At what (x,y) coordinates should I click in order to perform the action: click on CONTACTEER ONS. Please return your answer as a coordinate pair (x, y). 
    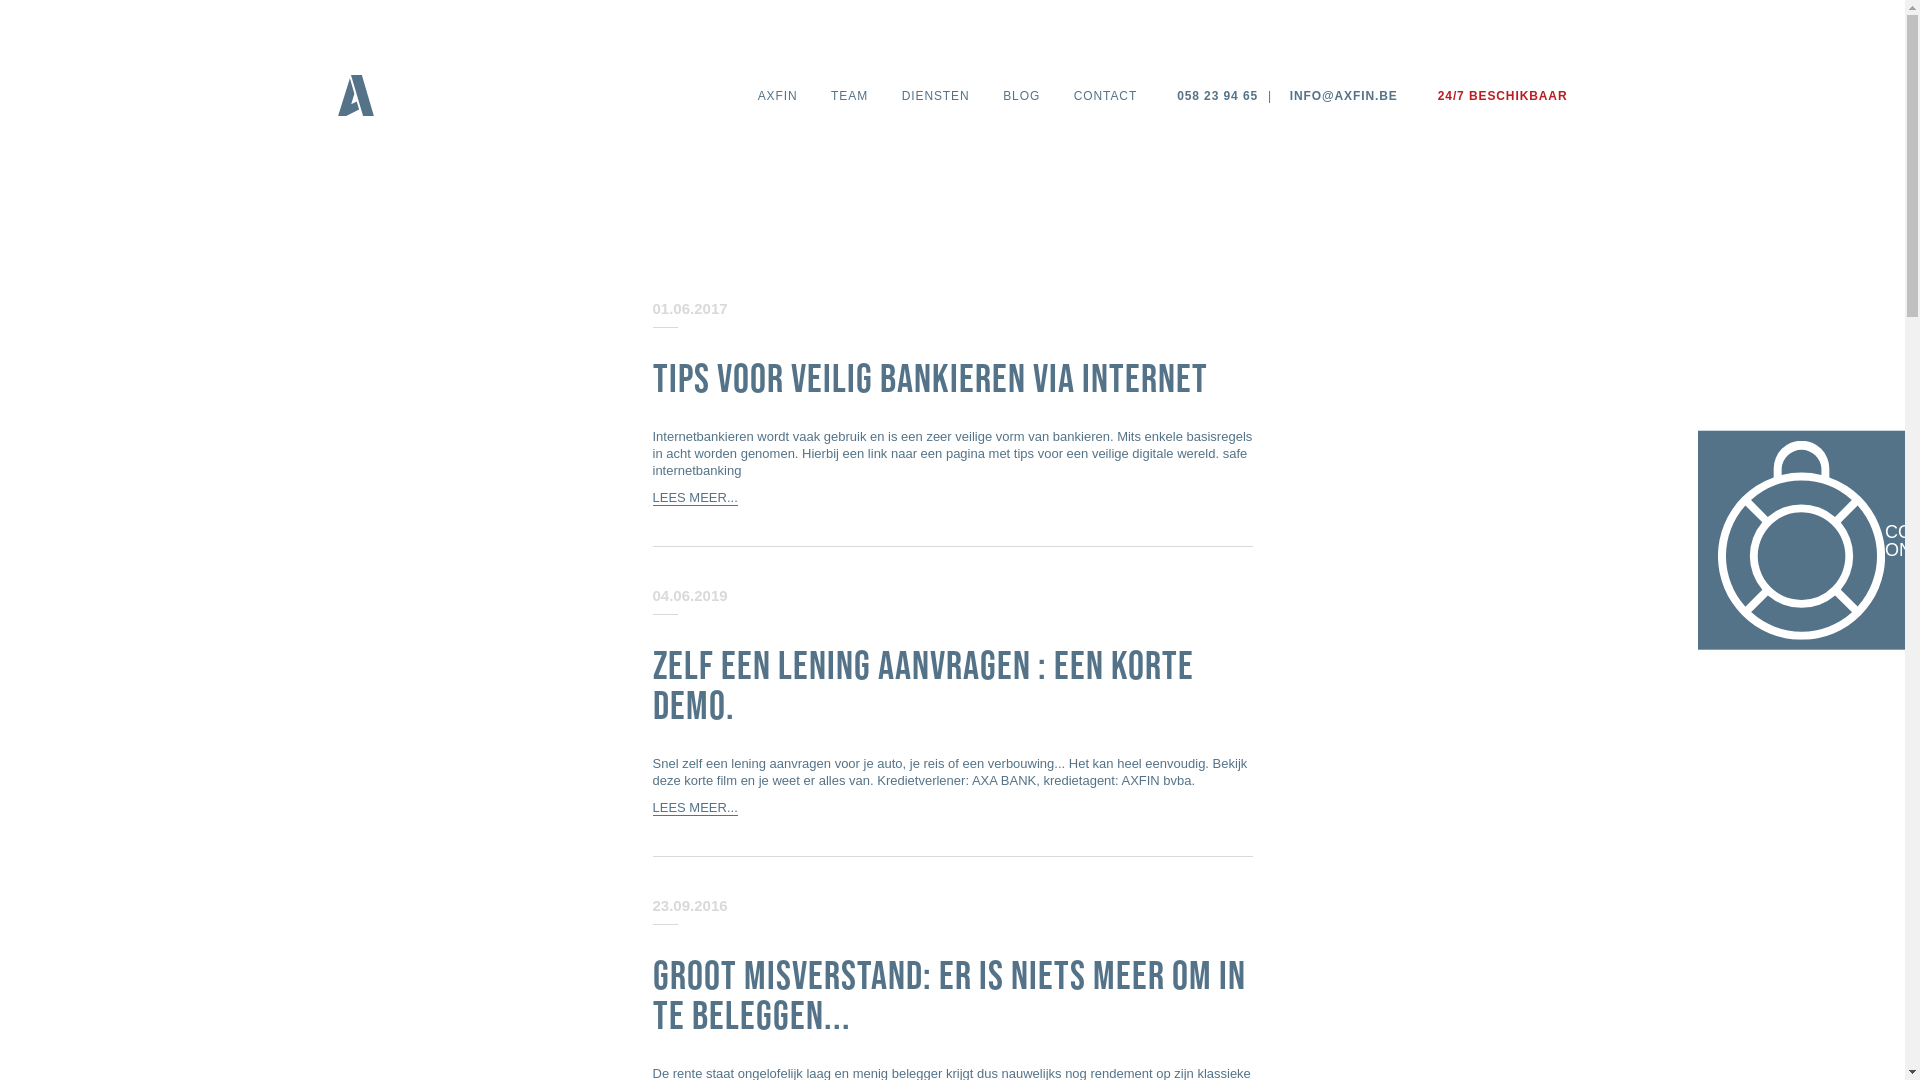
    Looking at the image, I should click on (1802, 540).